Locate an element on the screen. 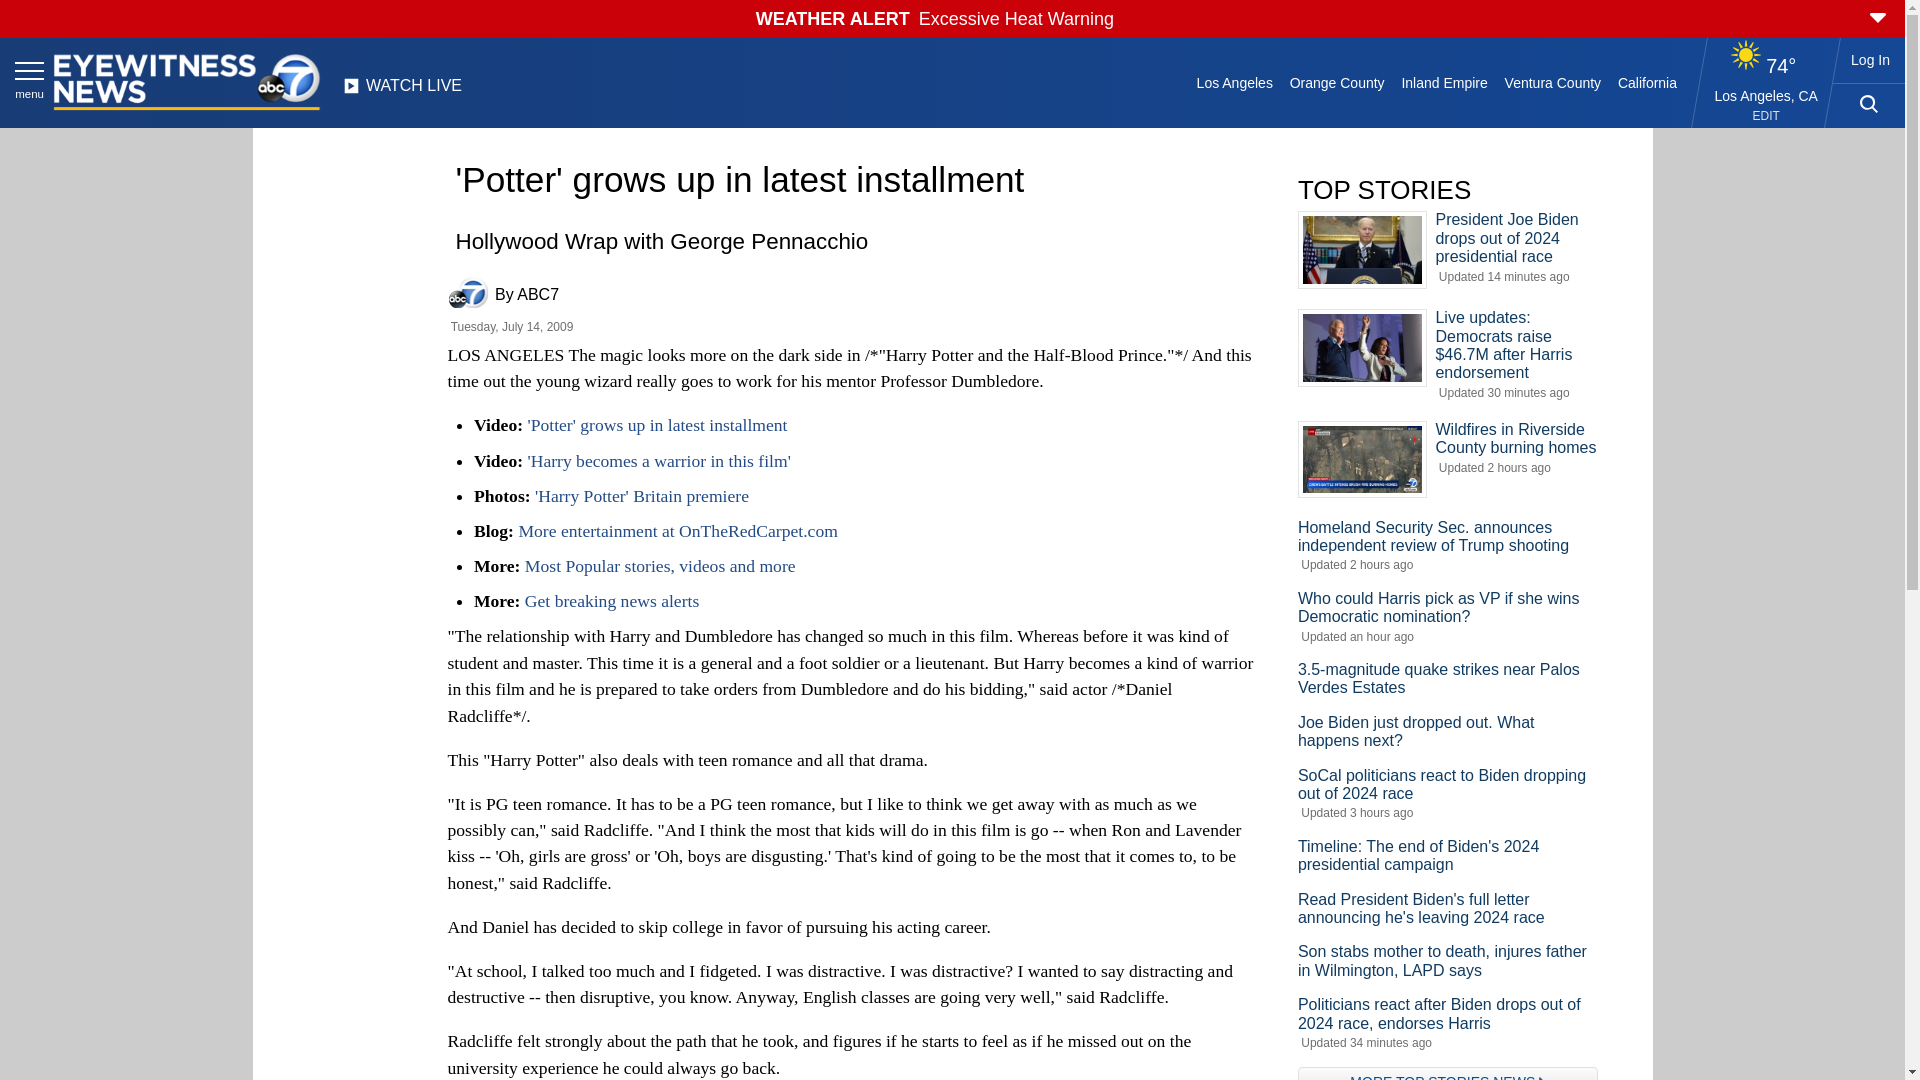 The width and height of the screenshot is (1920, 1080). Ventura County is located at coordinates (1552, 82).